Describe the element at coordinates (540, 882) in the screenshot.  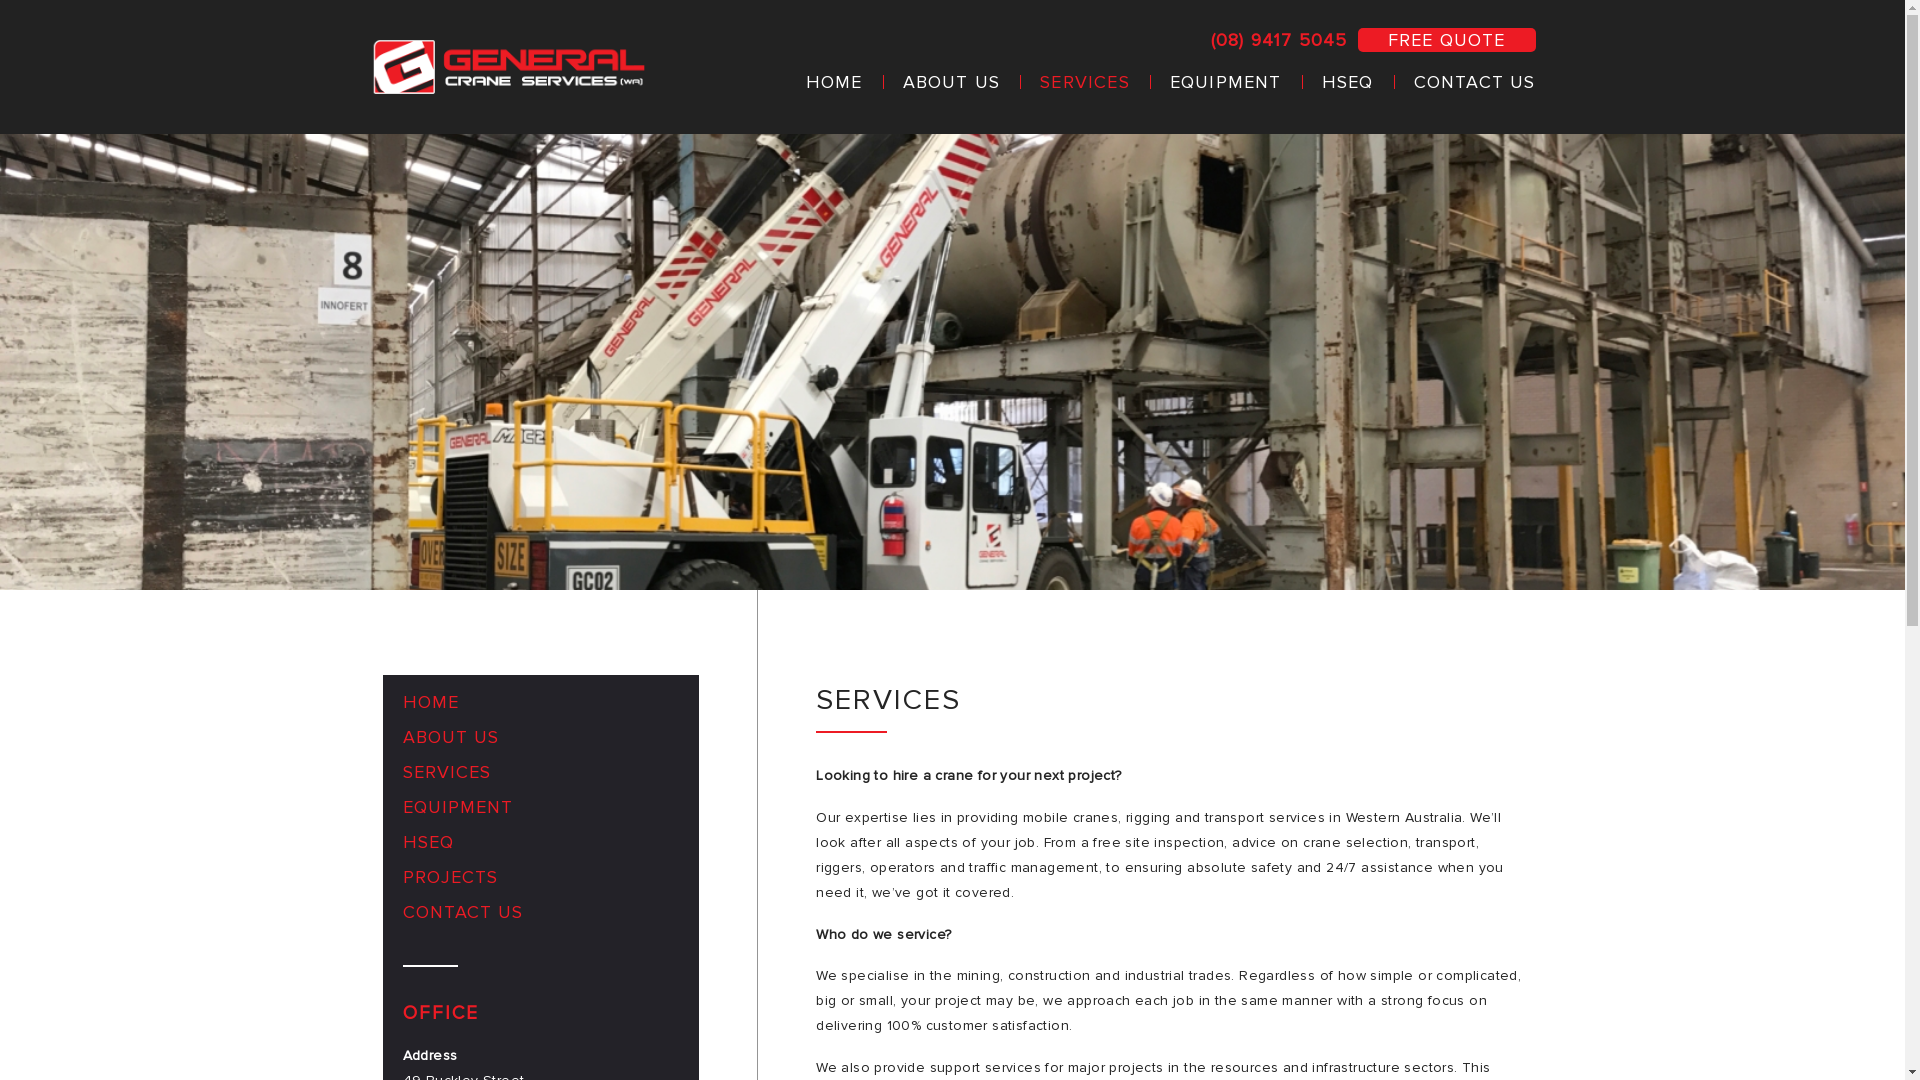
I see `PROJECTS` at that location.